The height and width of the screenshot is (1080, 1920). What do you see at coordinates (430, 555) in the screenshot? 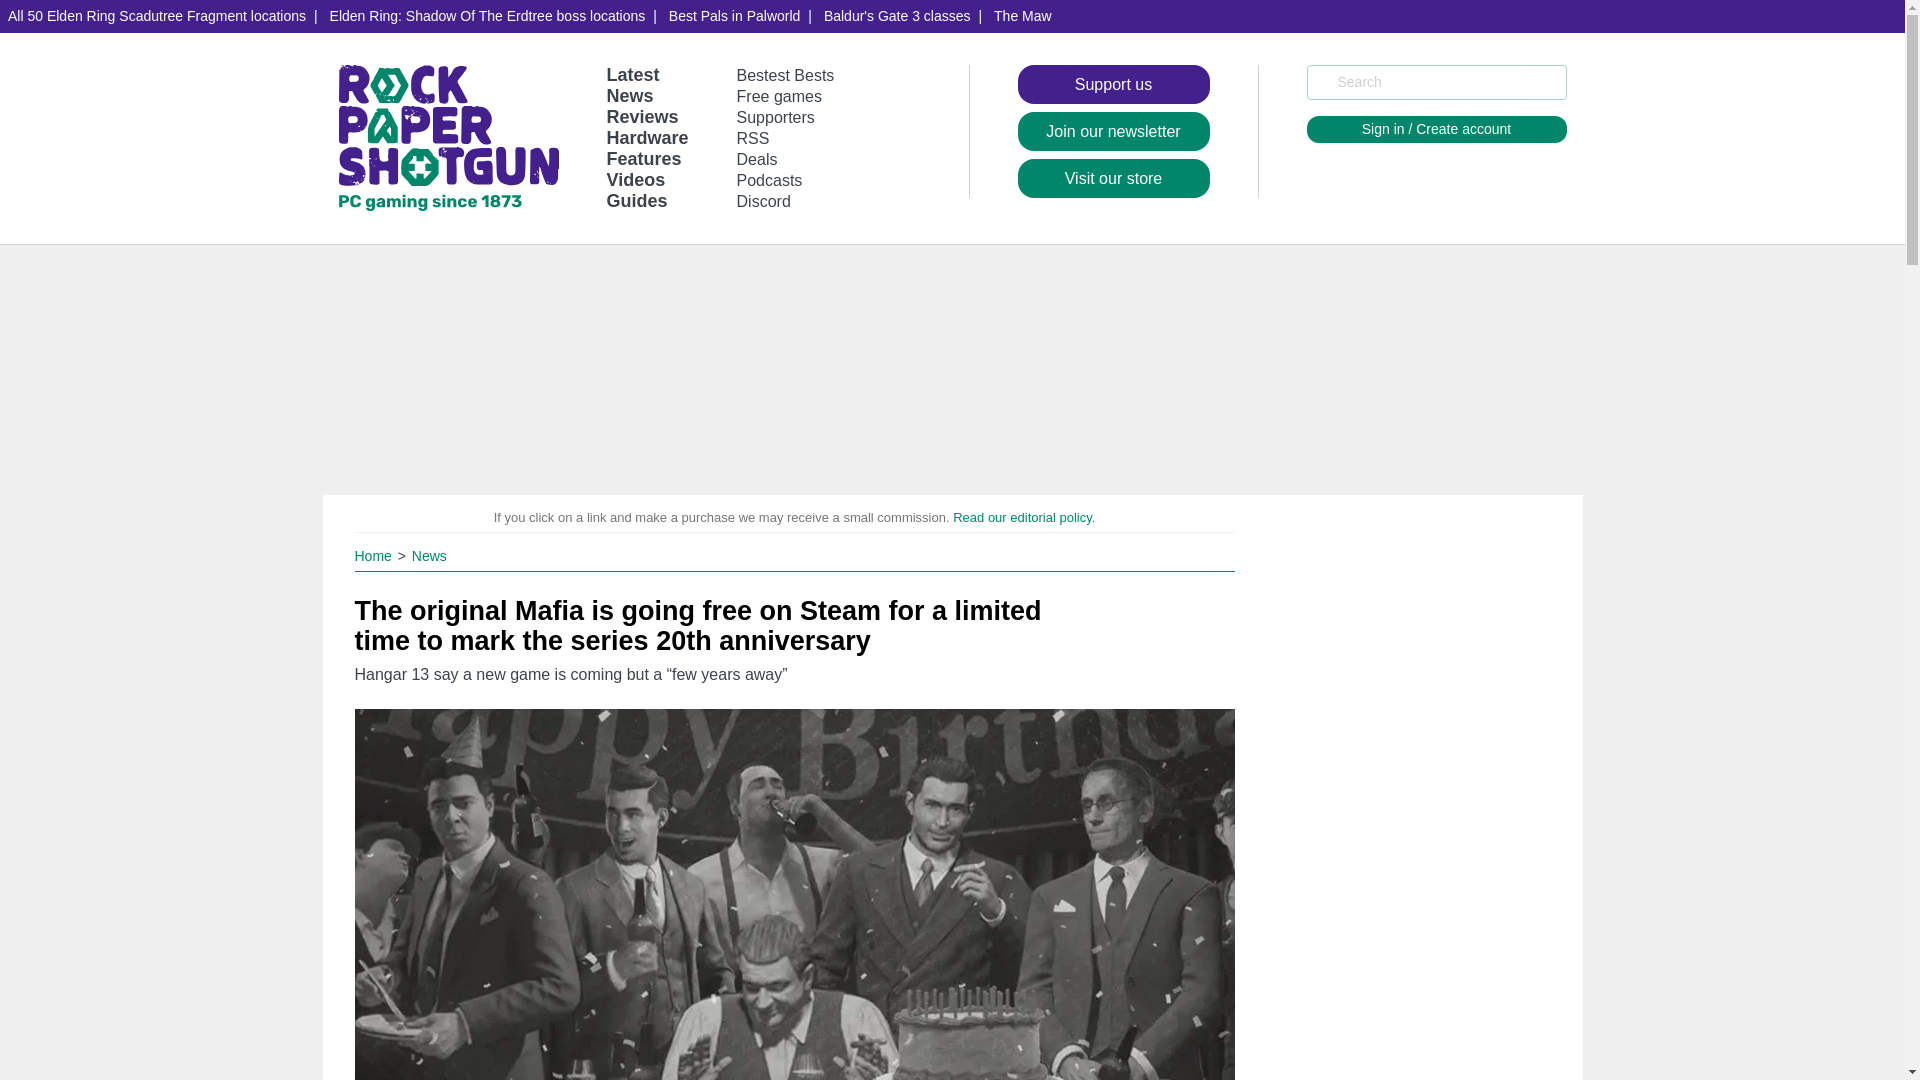
I see `News` at bounding box center [430, 555].